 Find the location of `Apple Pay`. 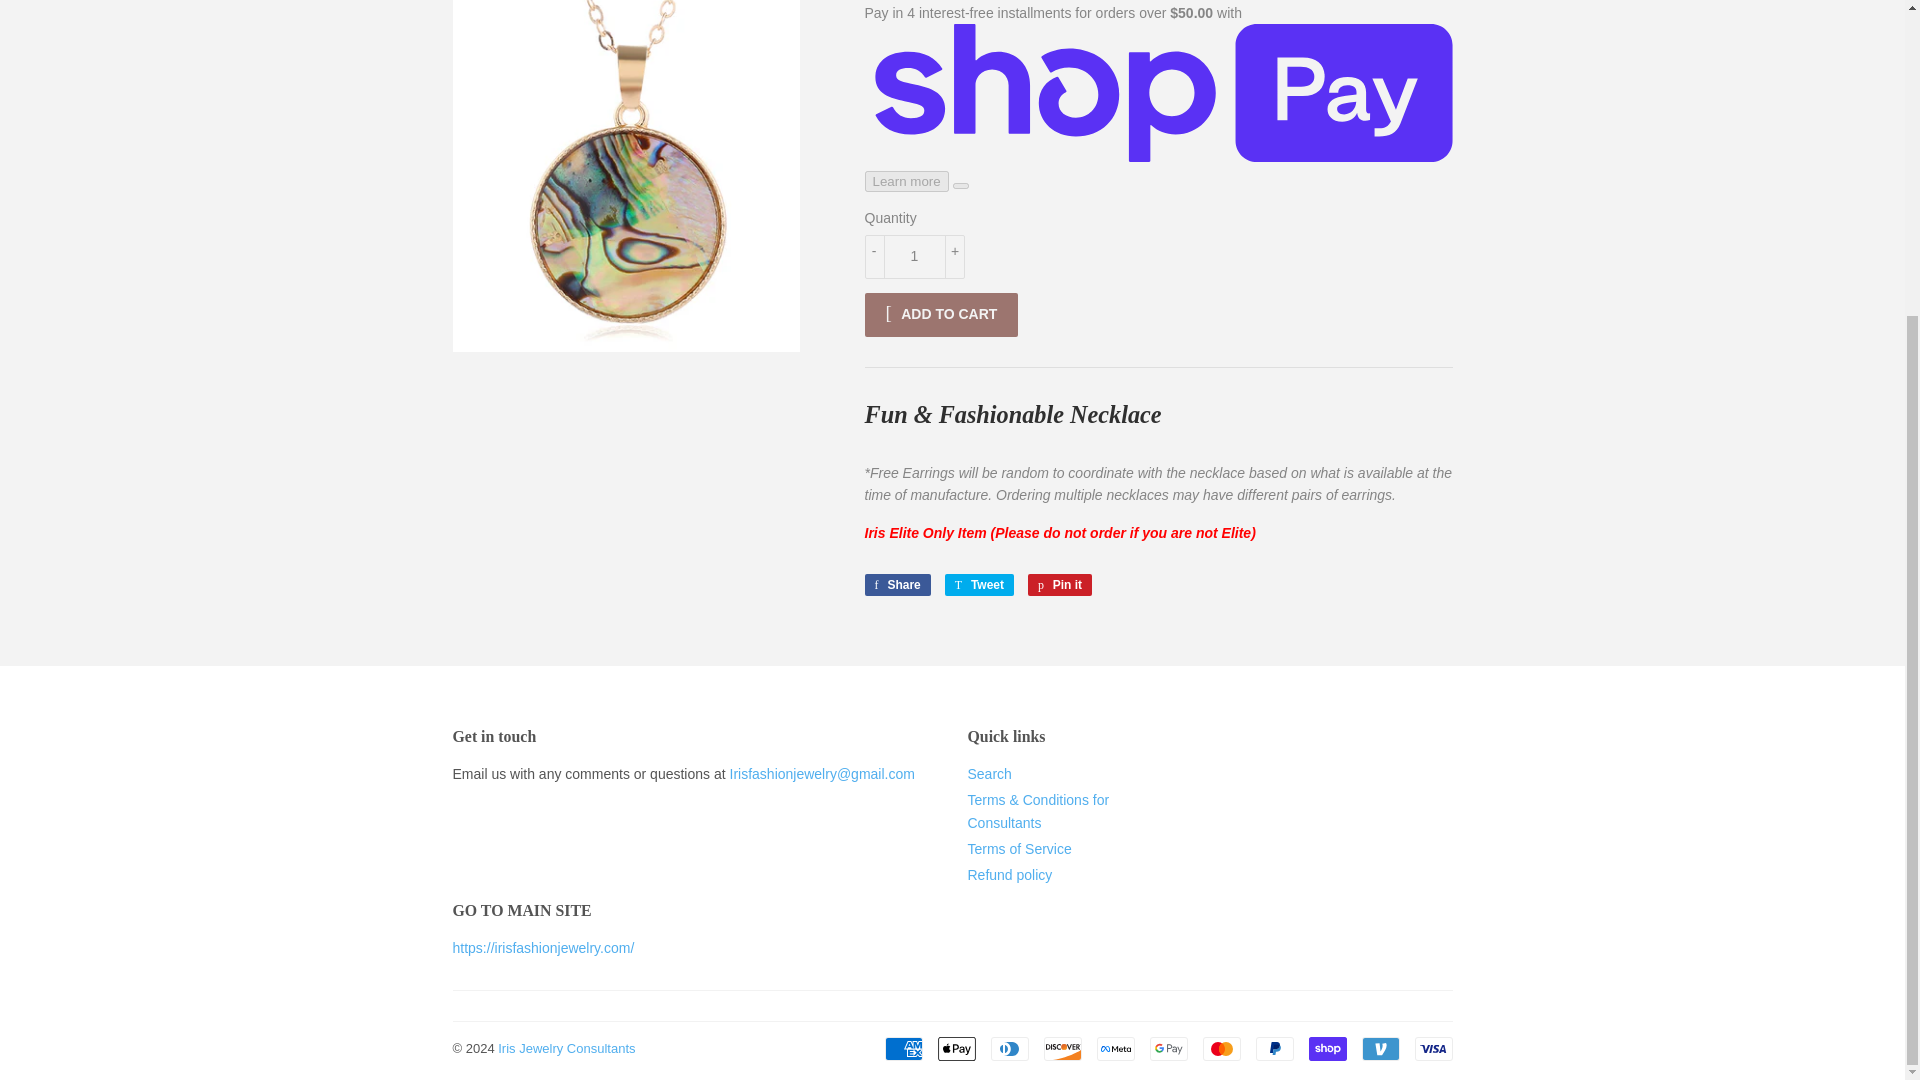

Apple Pay is located at coordinates (956, 1048).